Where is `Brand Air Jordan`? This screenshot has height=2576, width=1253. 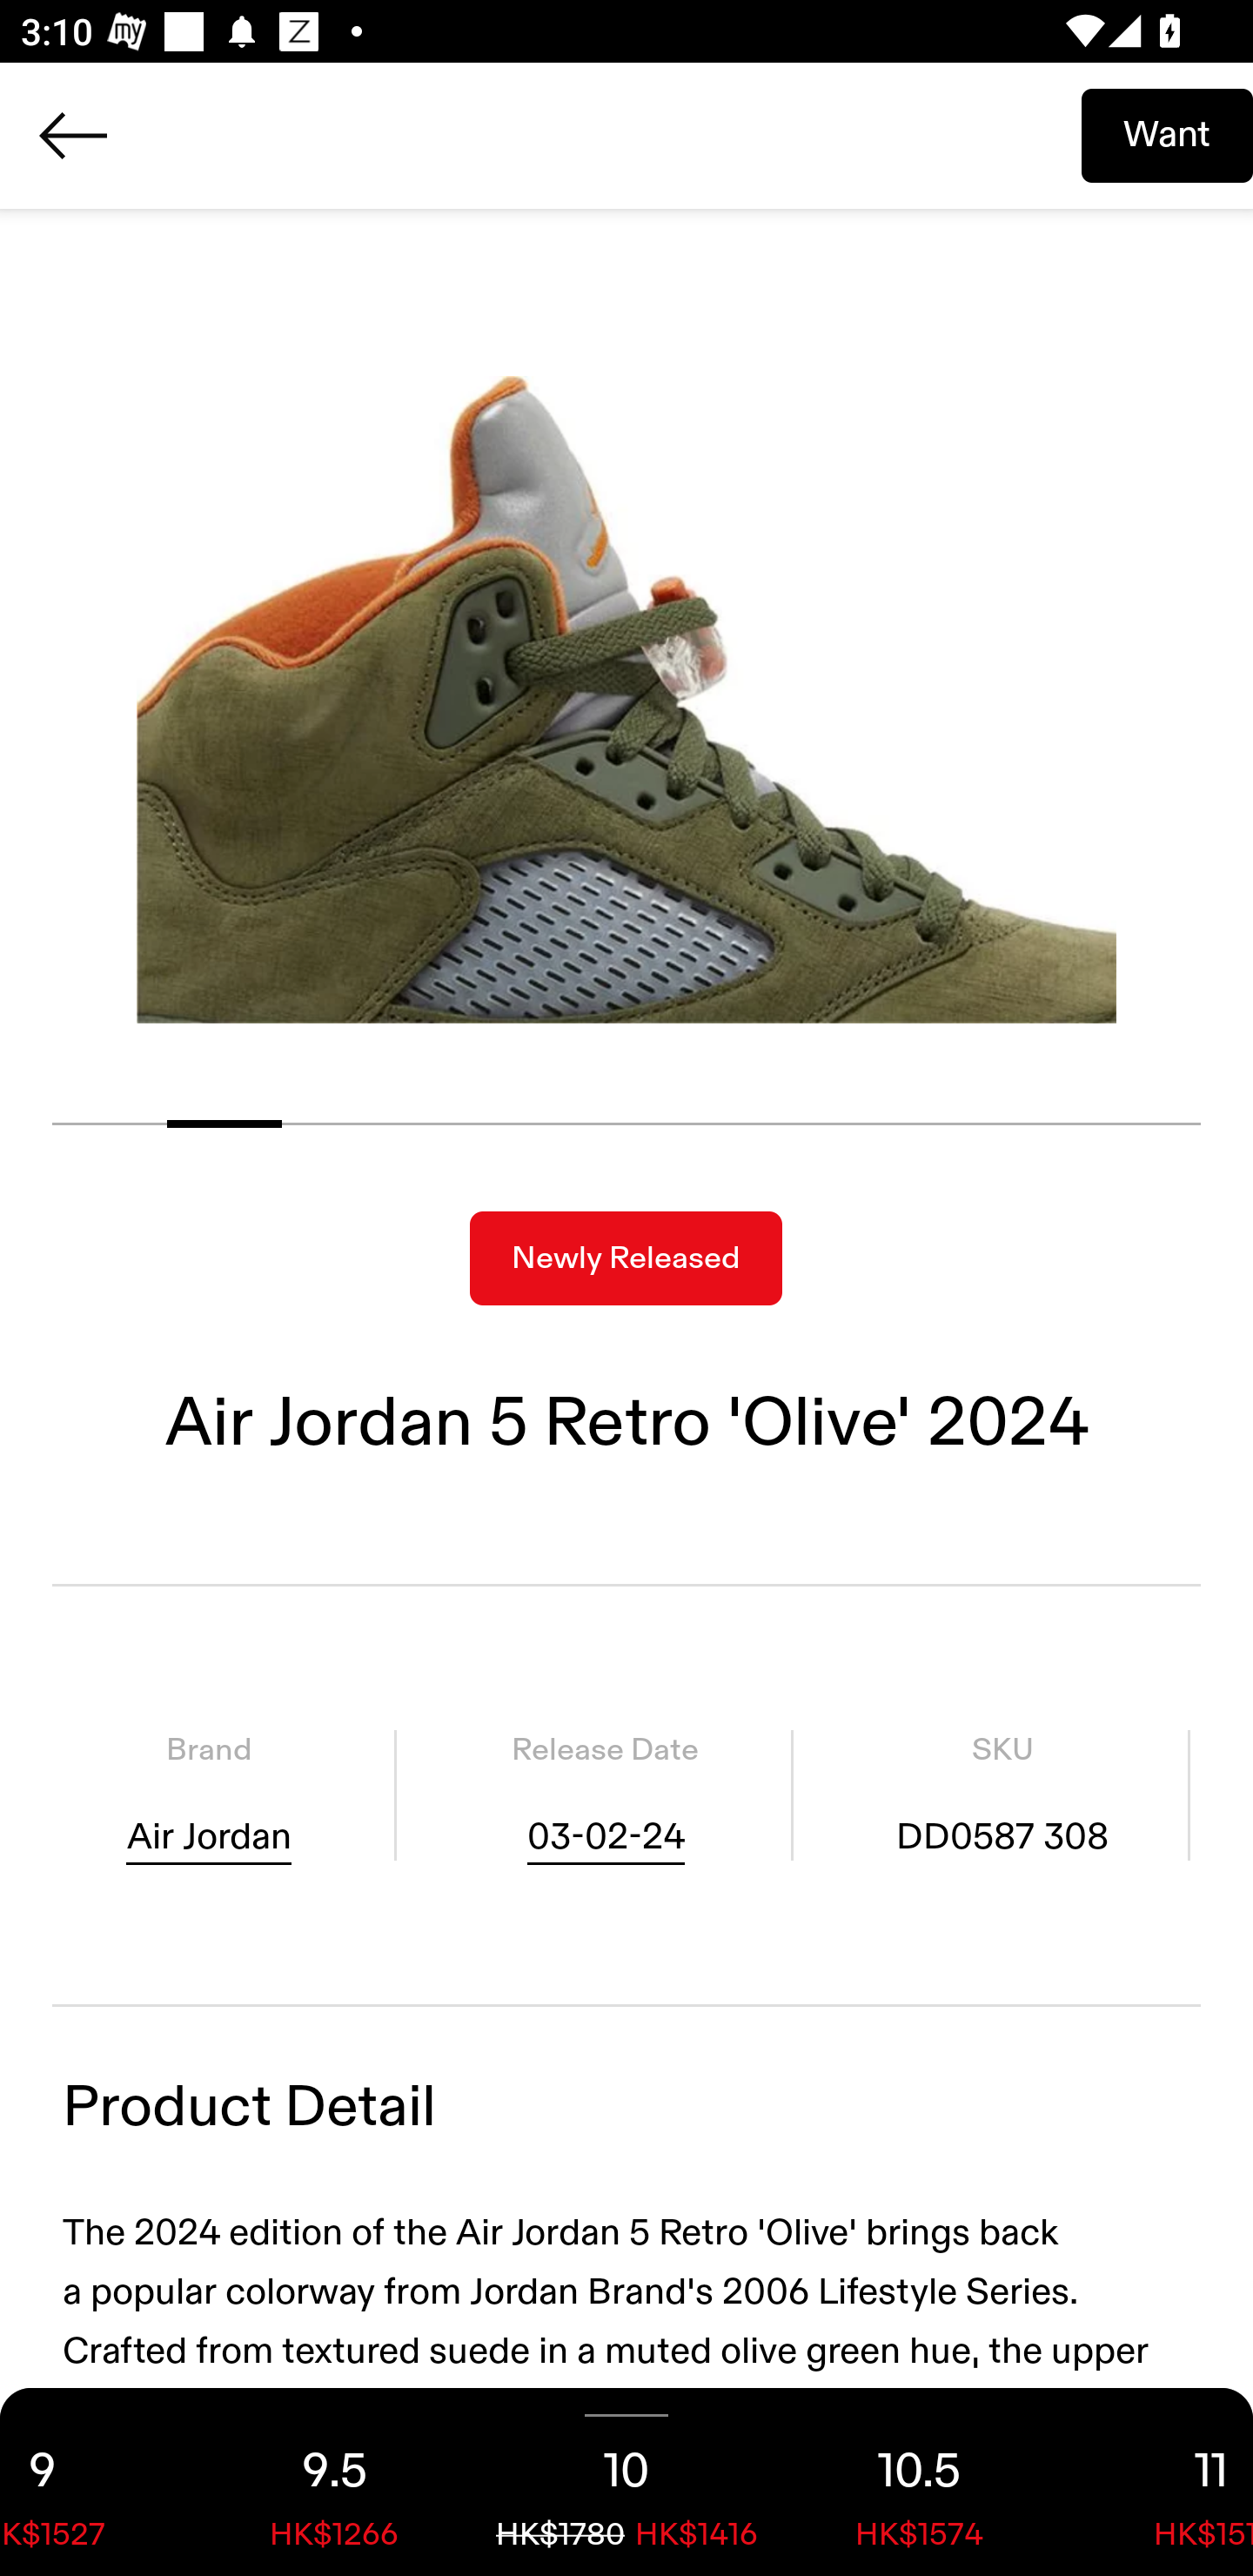
Brand Air Jordan is located at coordinates (209, 1795).